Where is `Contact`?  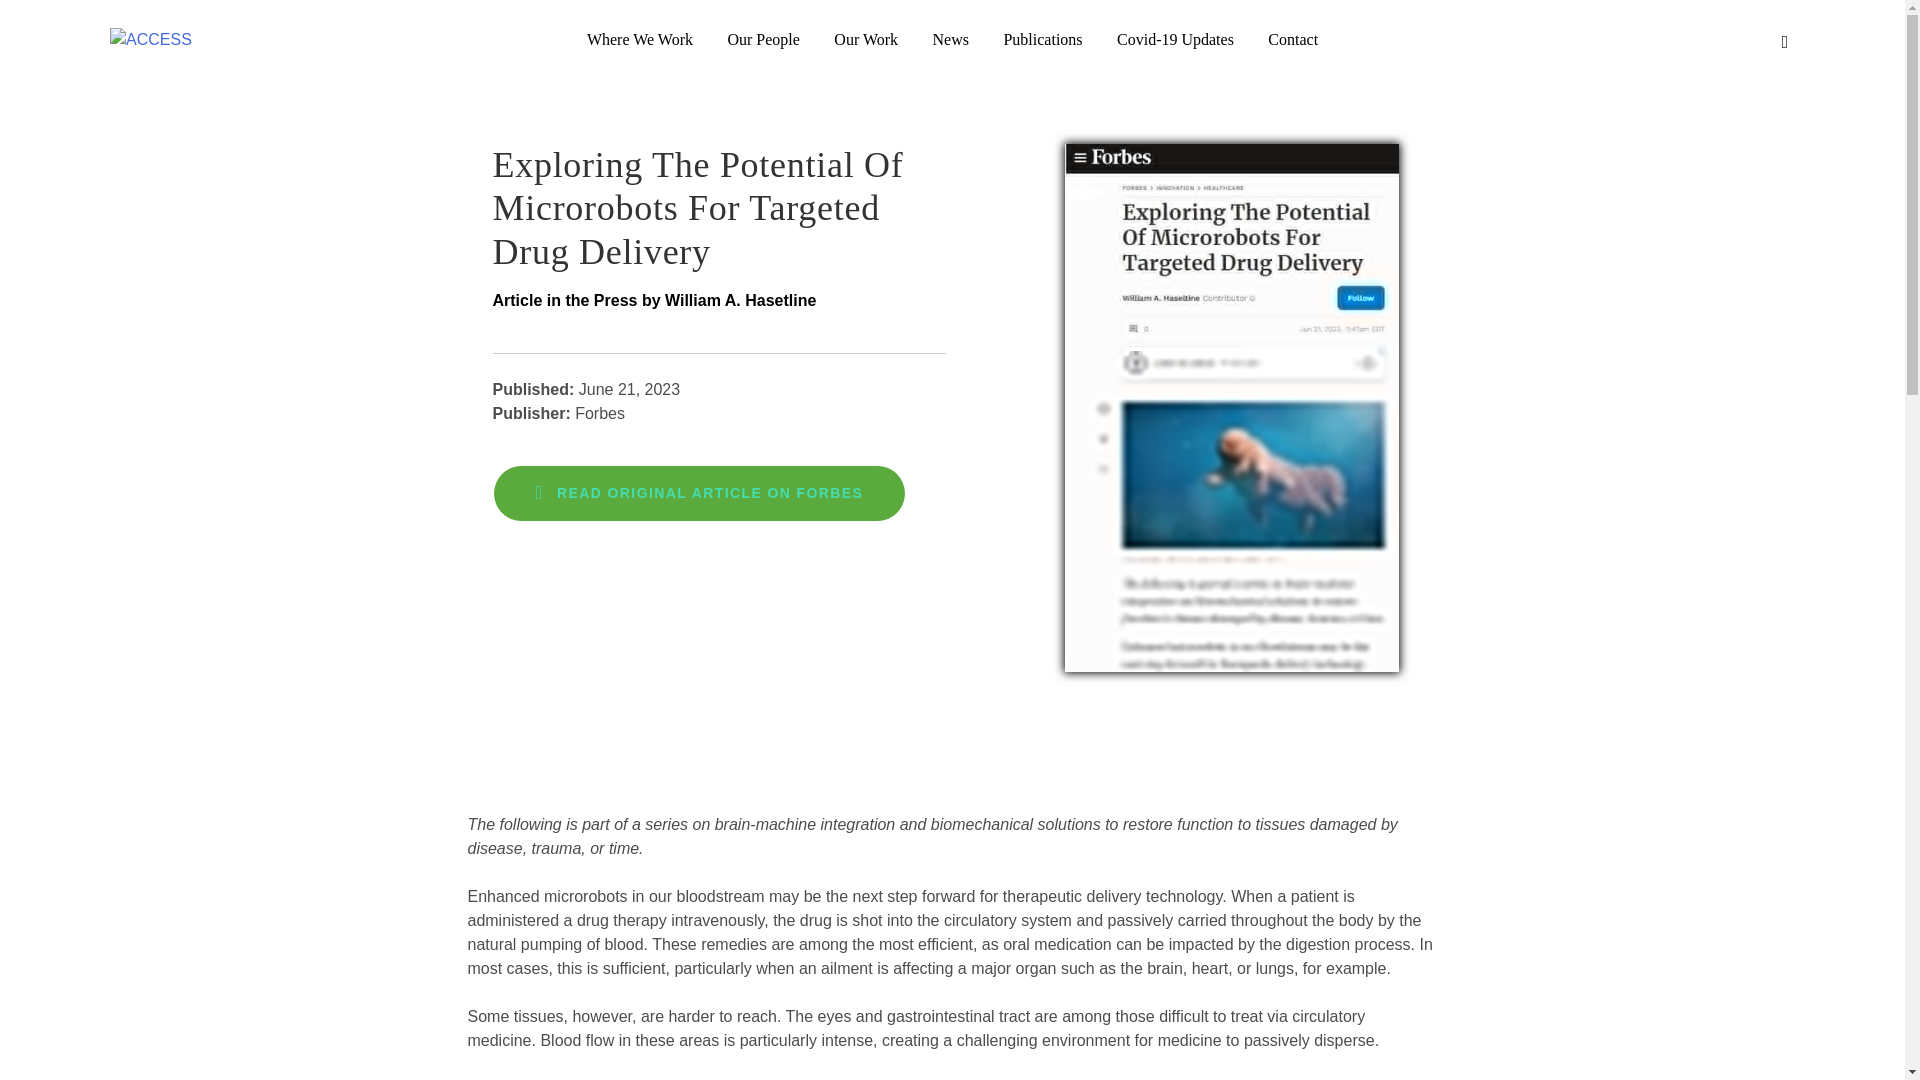 Contact is located at coordinates (1292, 39).